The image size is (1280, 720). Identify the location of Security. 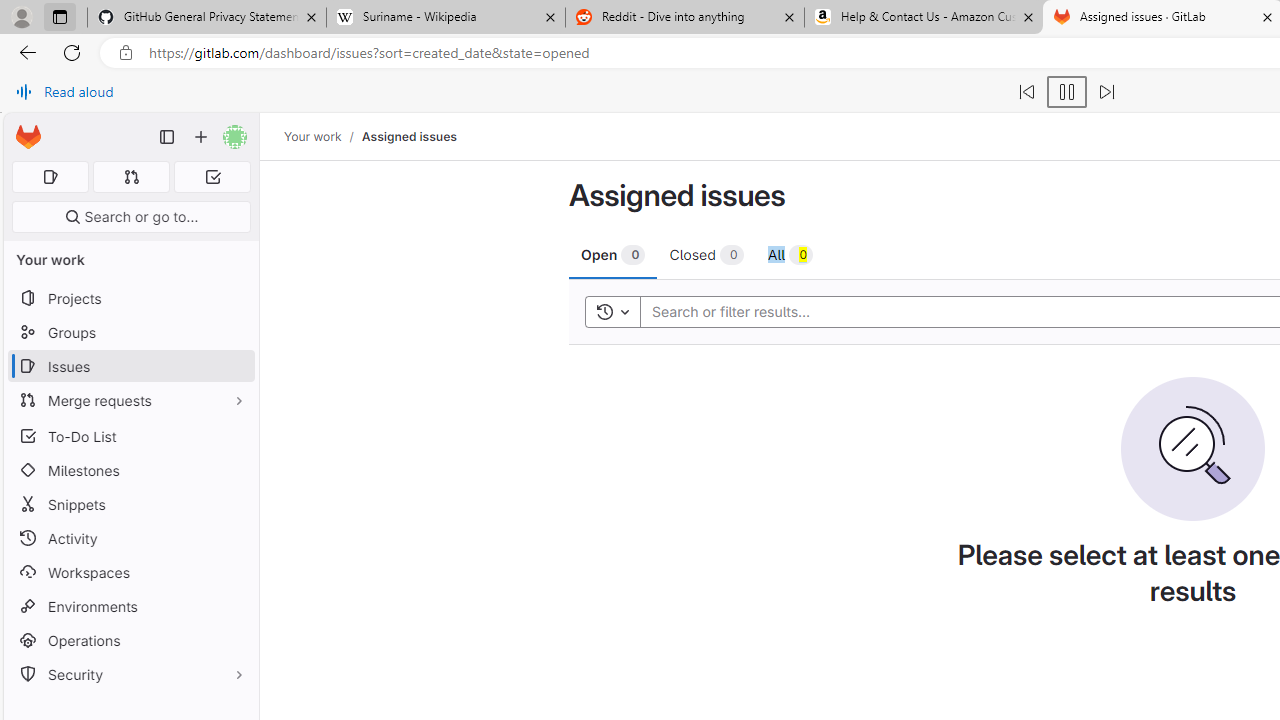
(130, 674).